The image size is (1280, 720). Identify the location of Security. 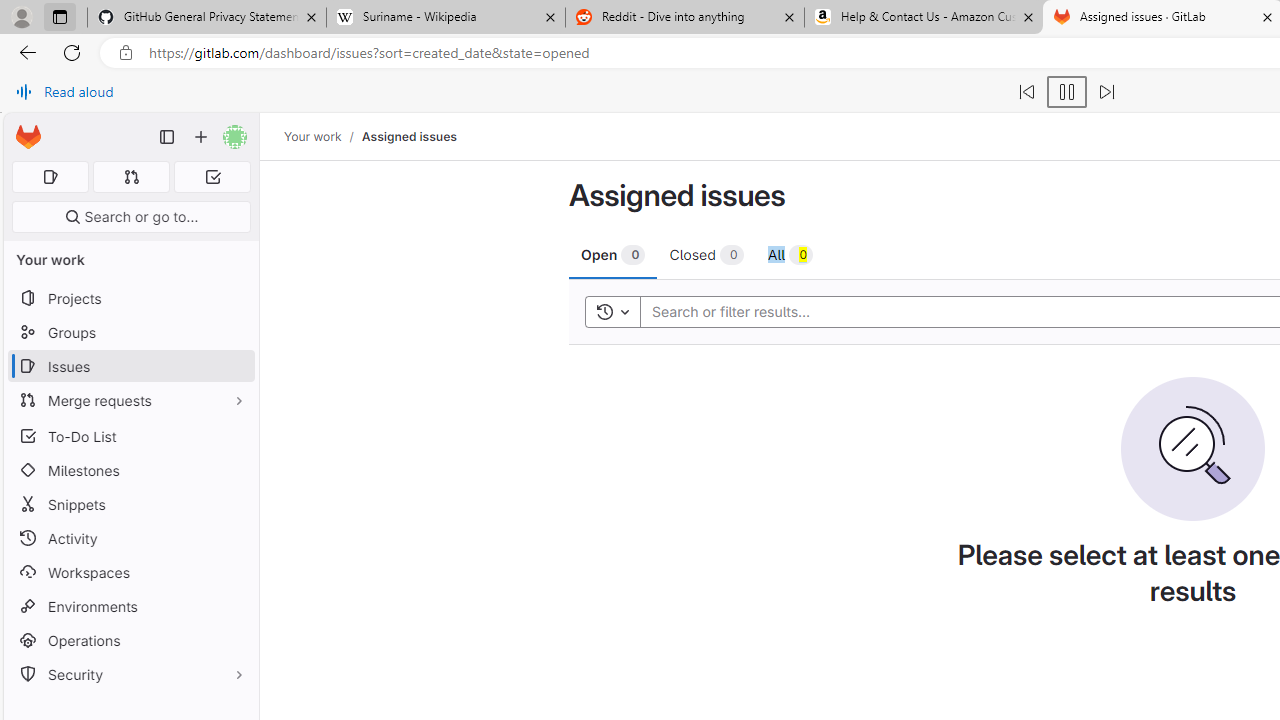
(130, 674).